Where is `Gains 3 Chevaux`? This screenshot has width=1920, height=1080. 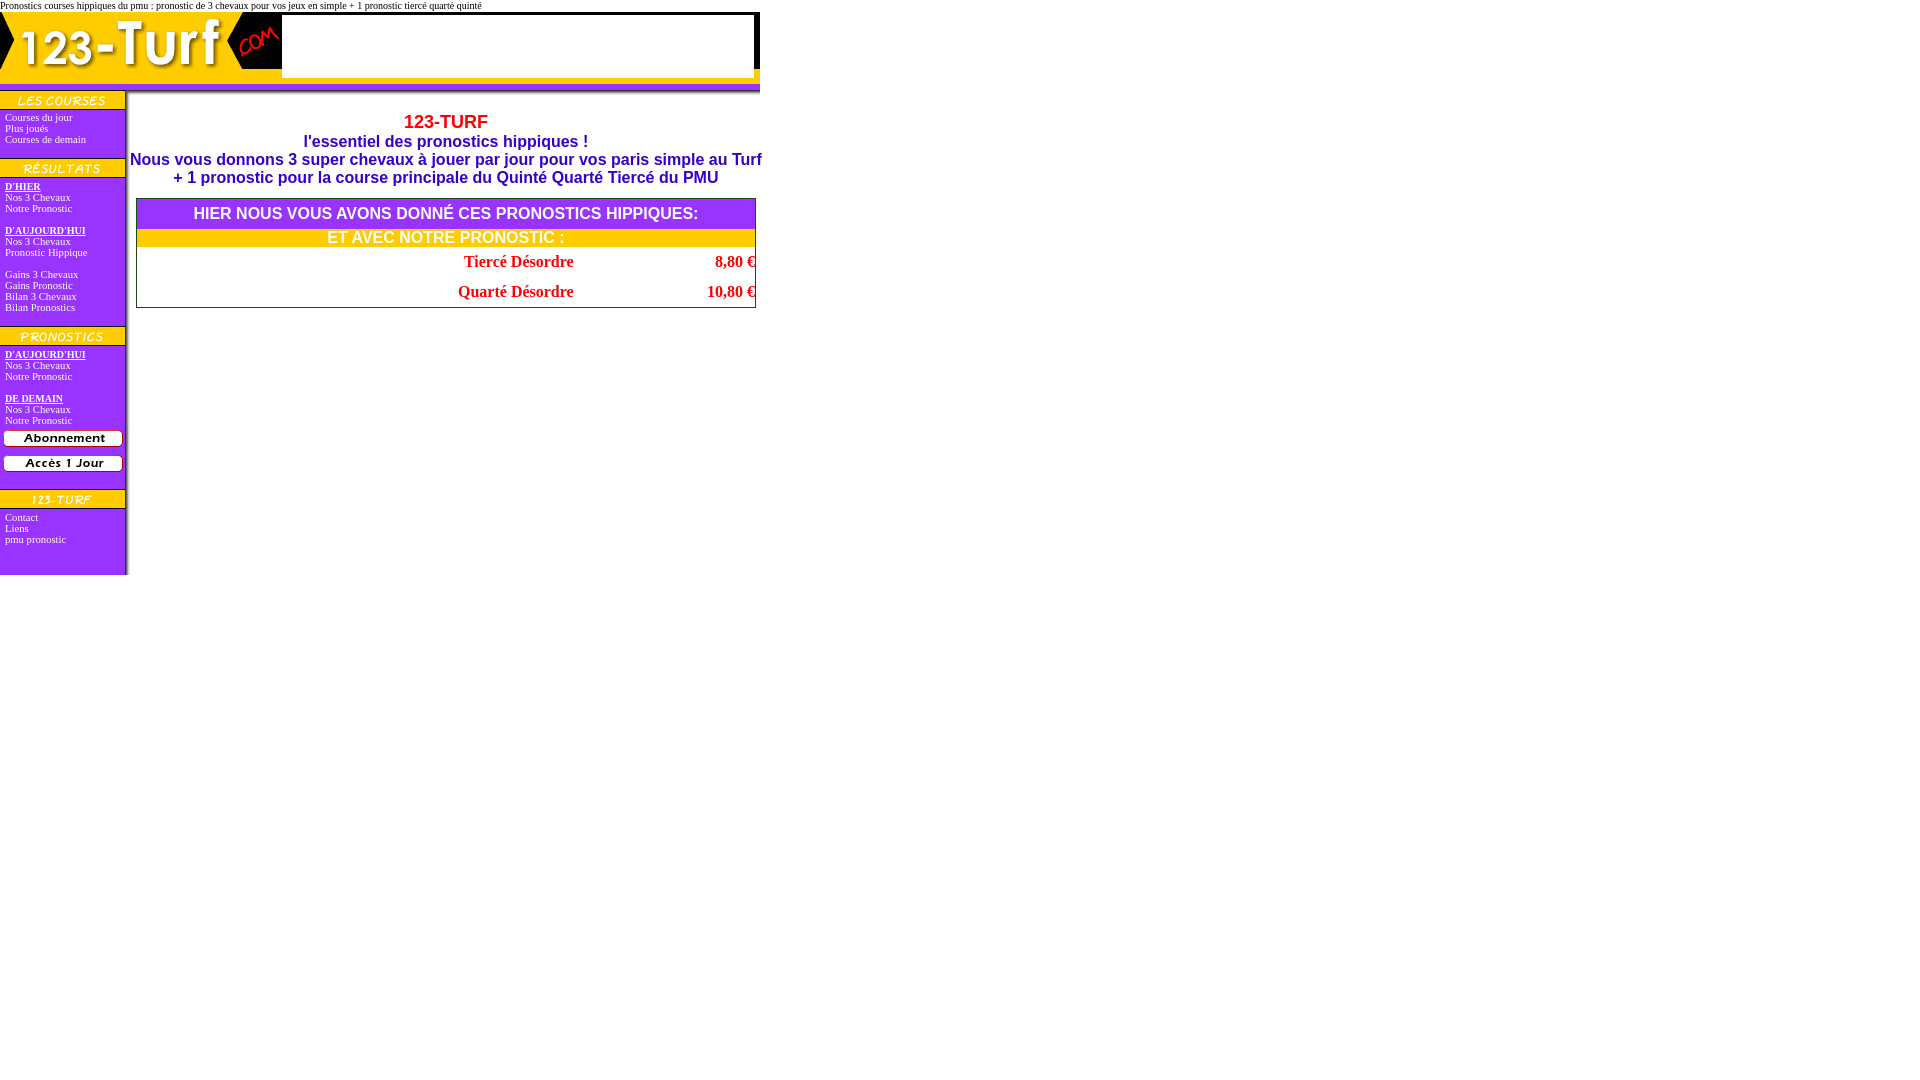
Gains 3 Chevaux is located at coordinates (42, 274).